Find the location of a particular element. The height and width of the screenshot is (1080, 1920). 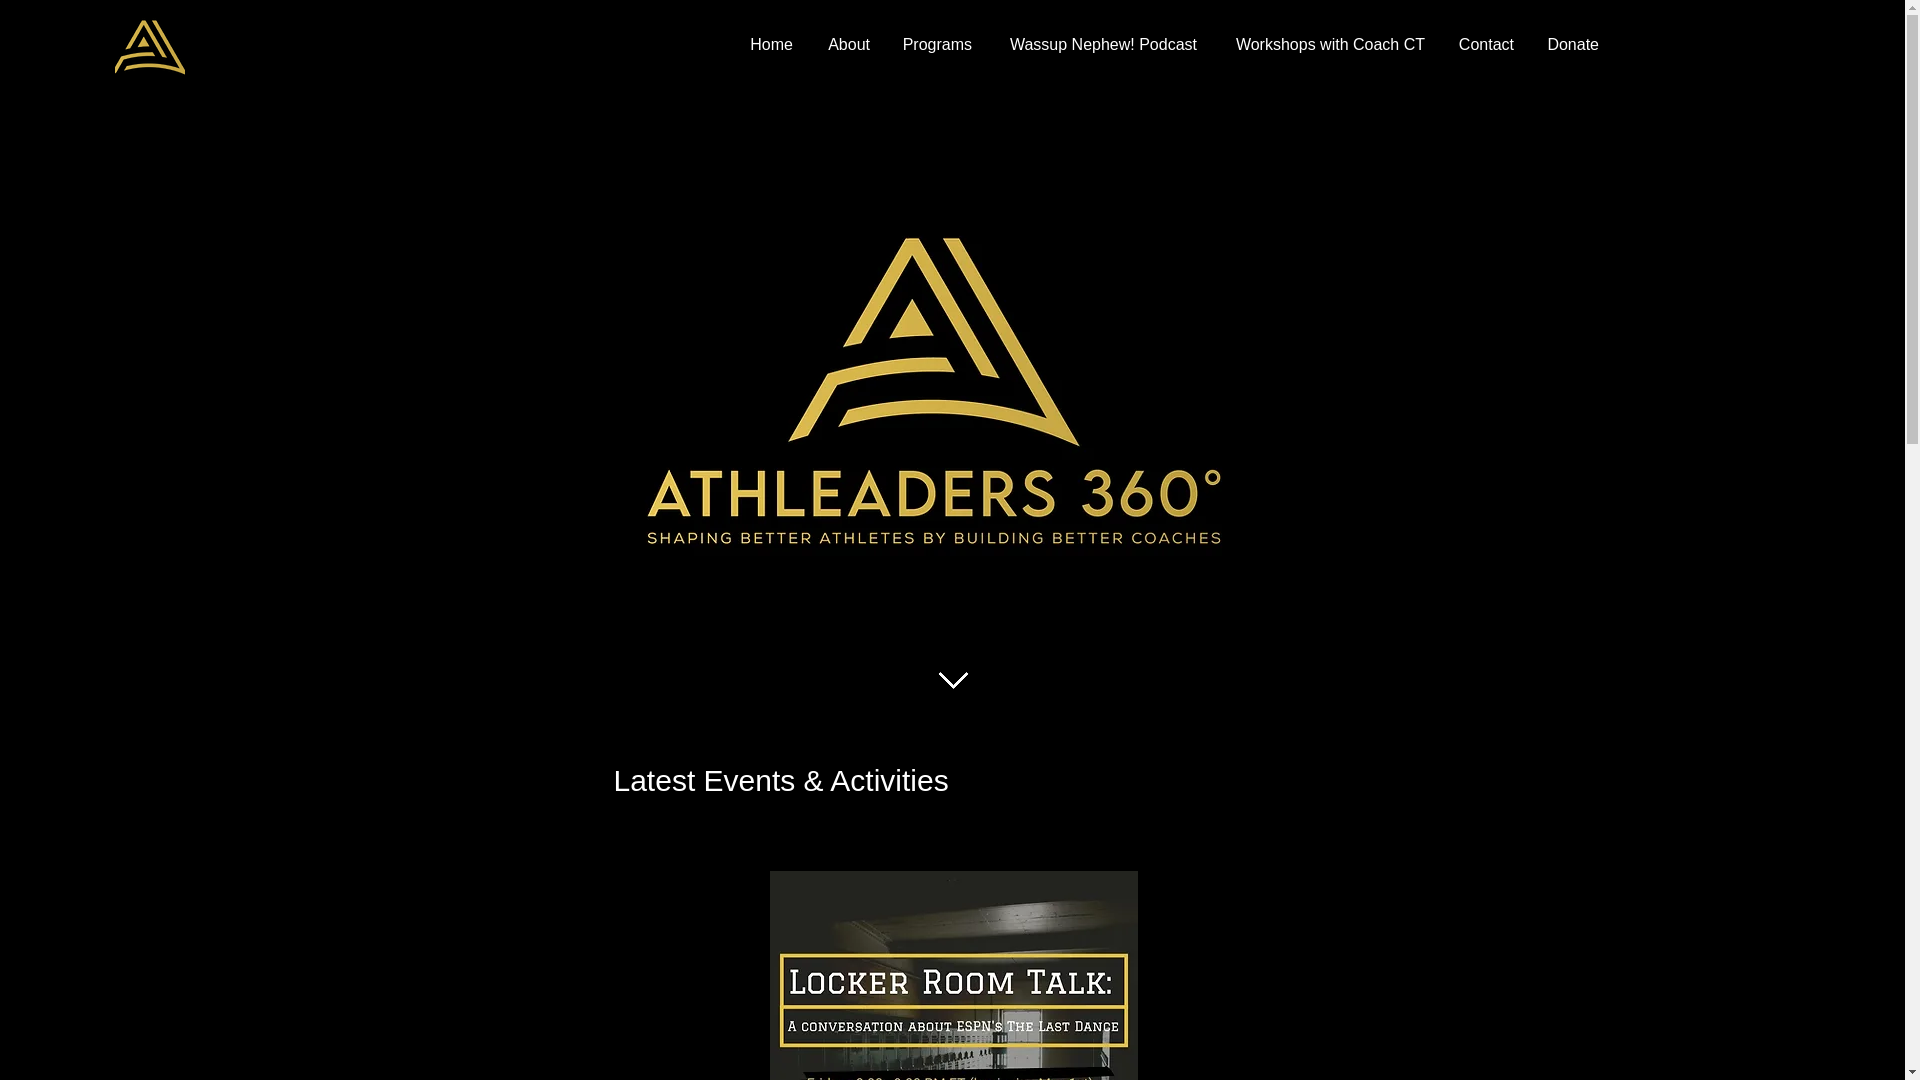

Programs is located at coordinates (936, 45).